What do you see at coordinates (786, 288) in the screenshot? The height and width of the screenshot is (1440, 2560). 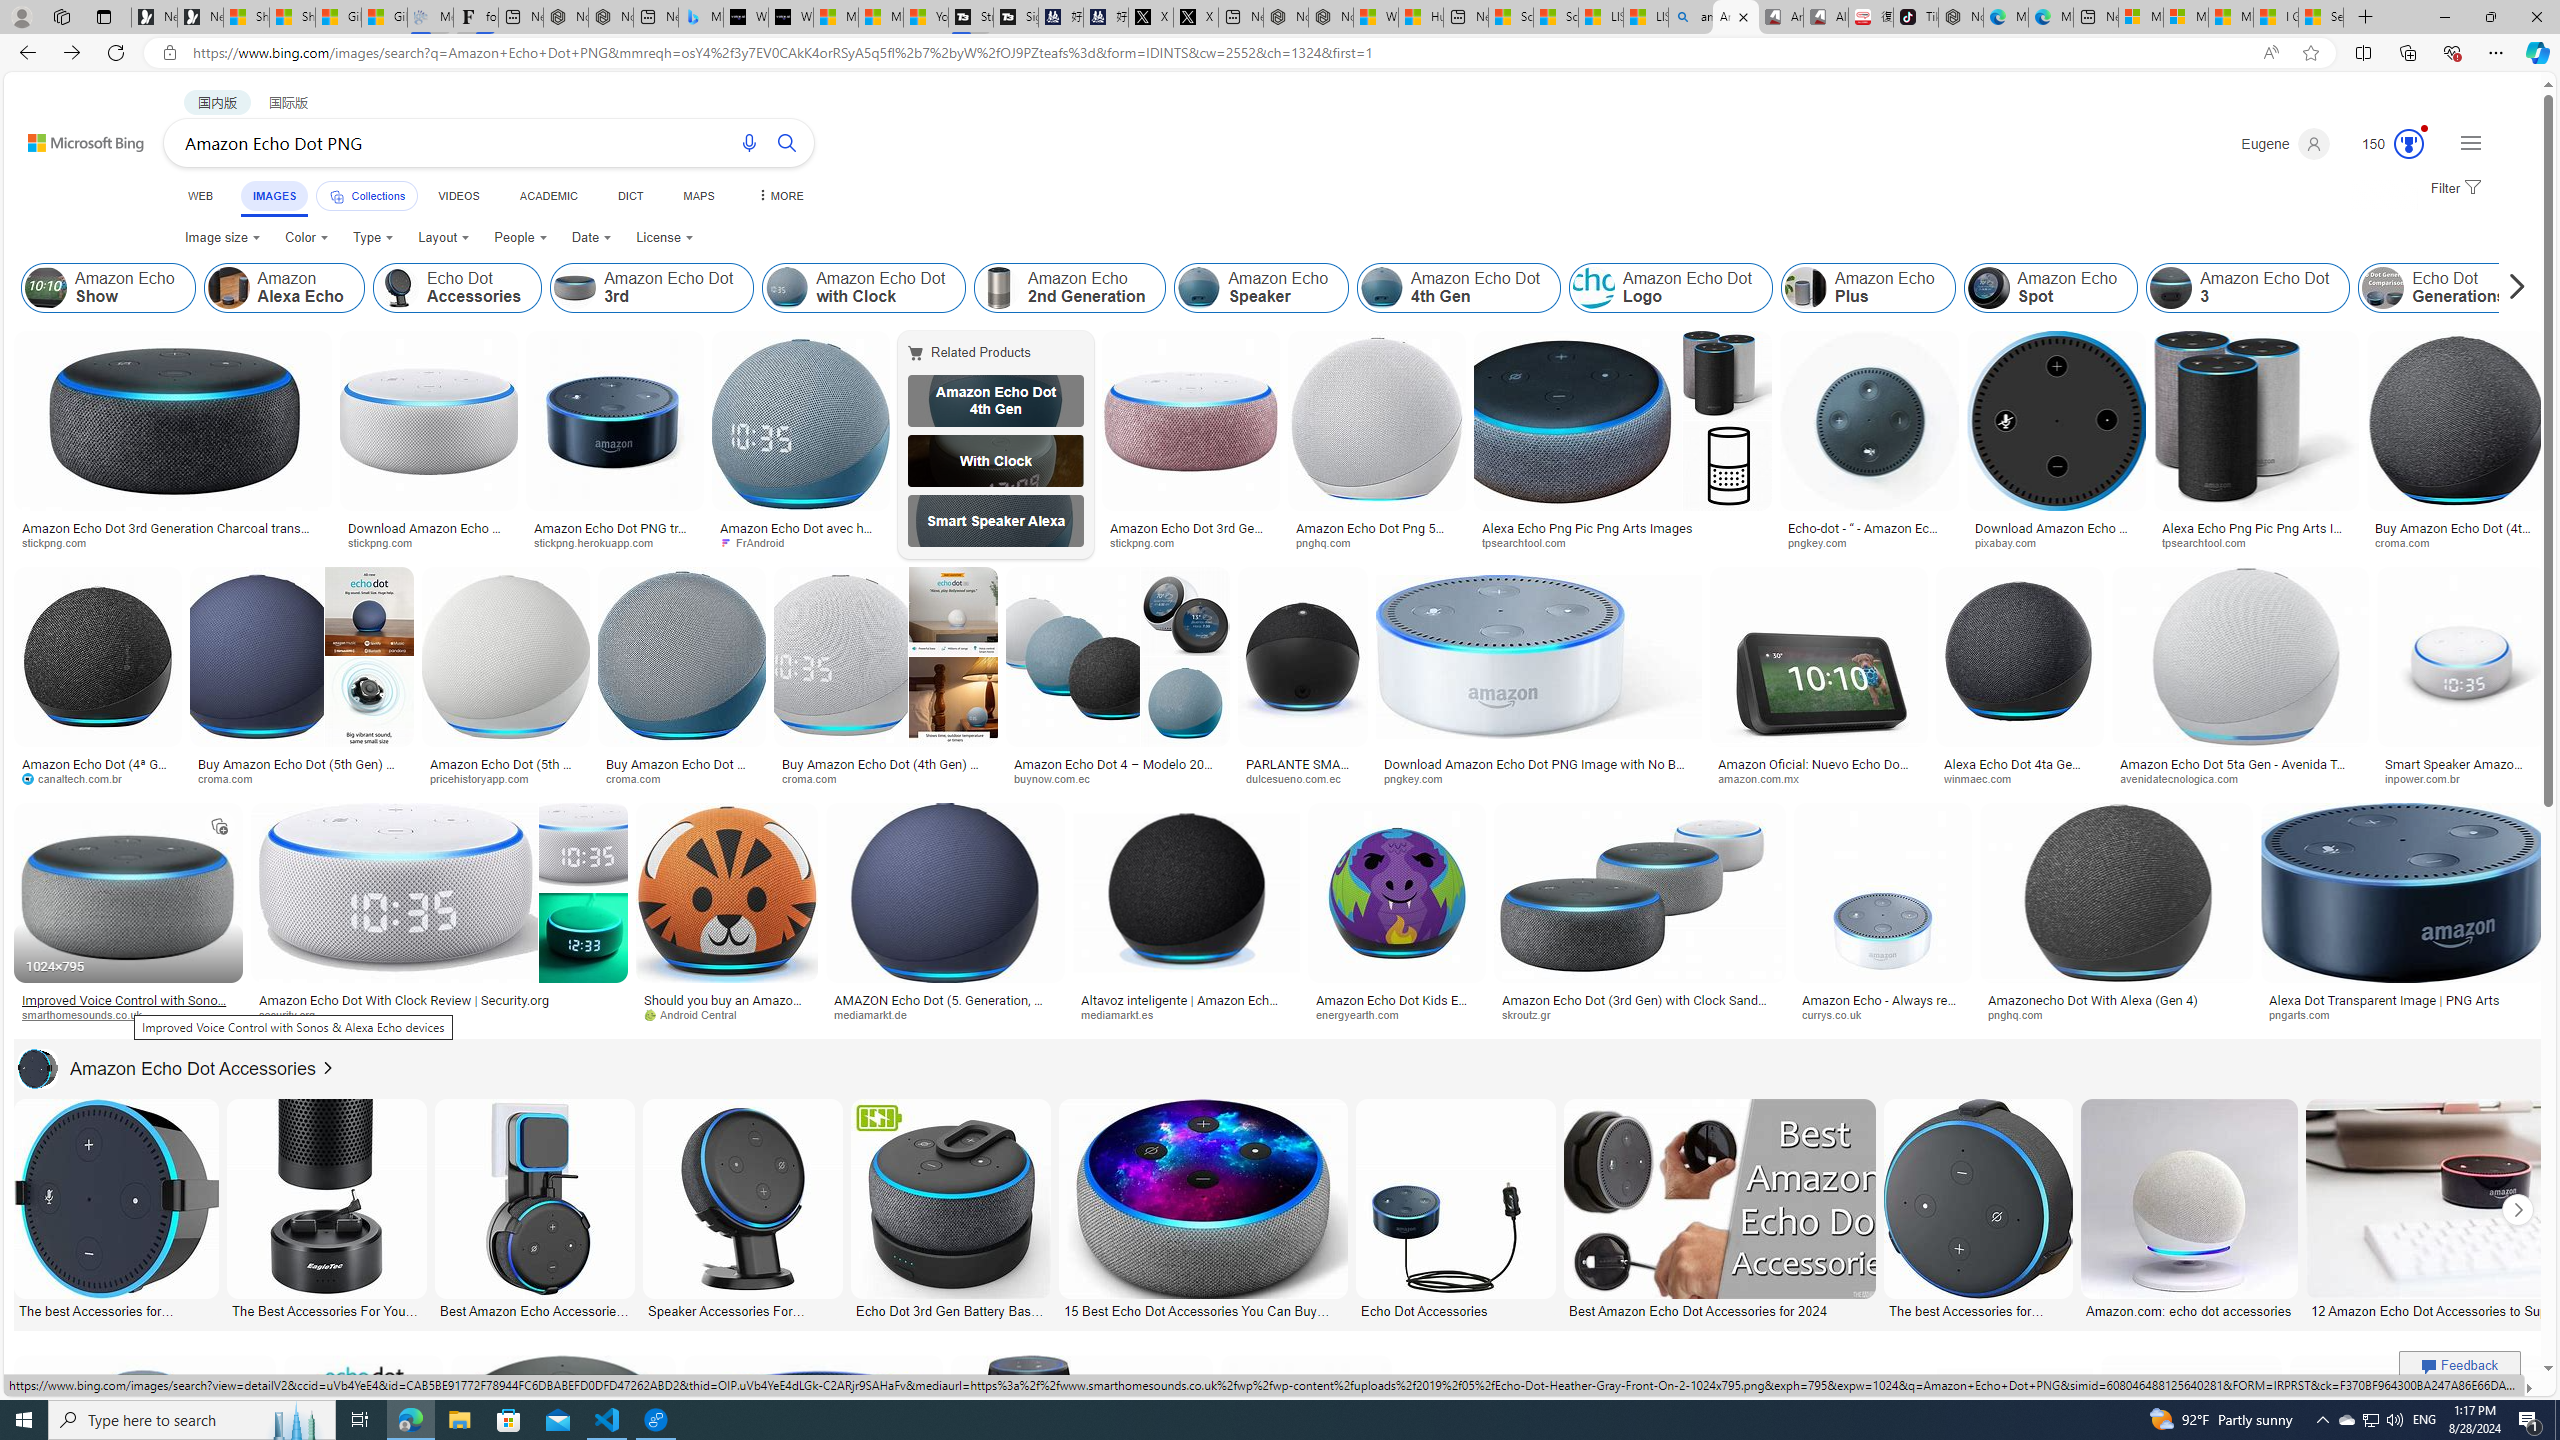 I see `Amazon Echo Dot with Clock` at bounding box center [786, 288].